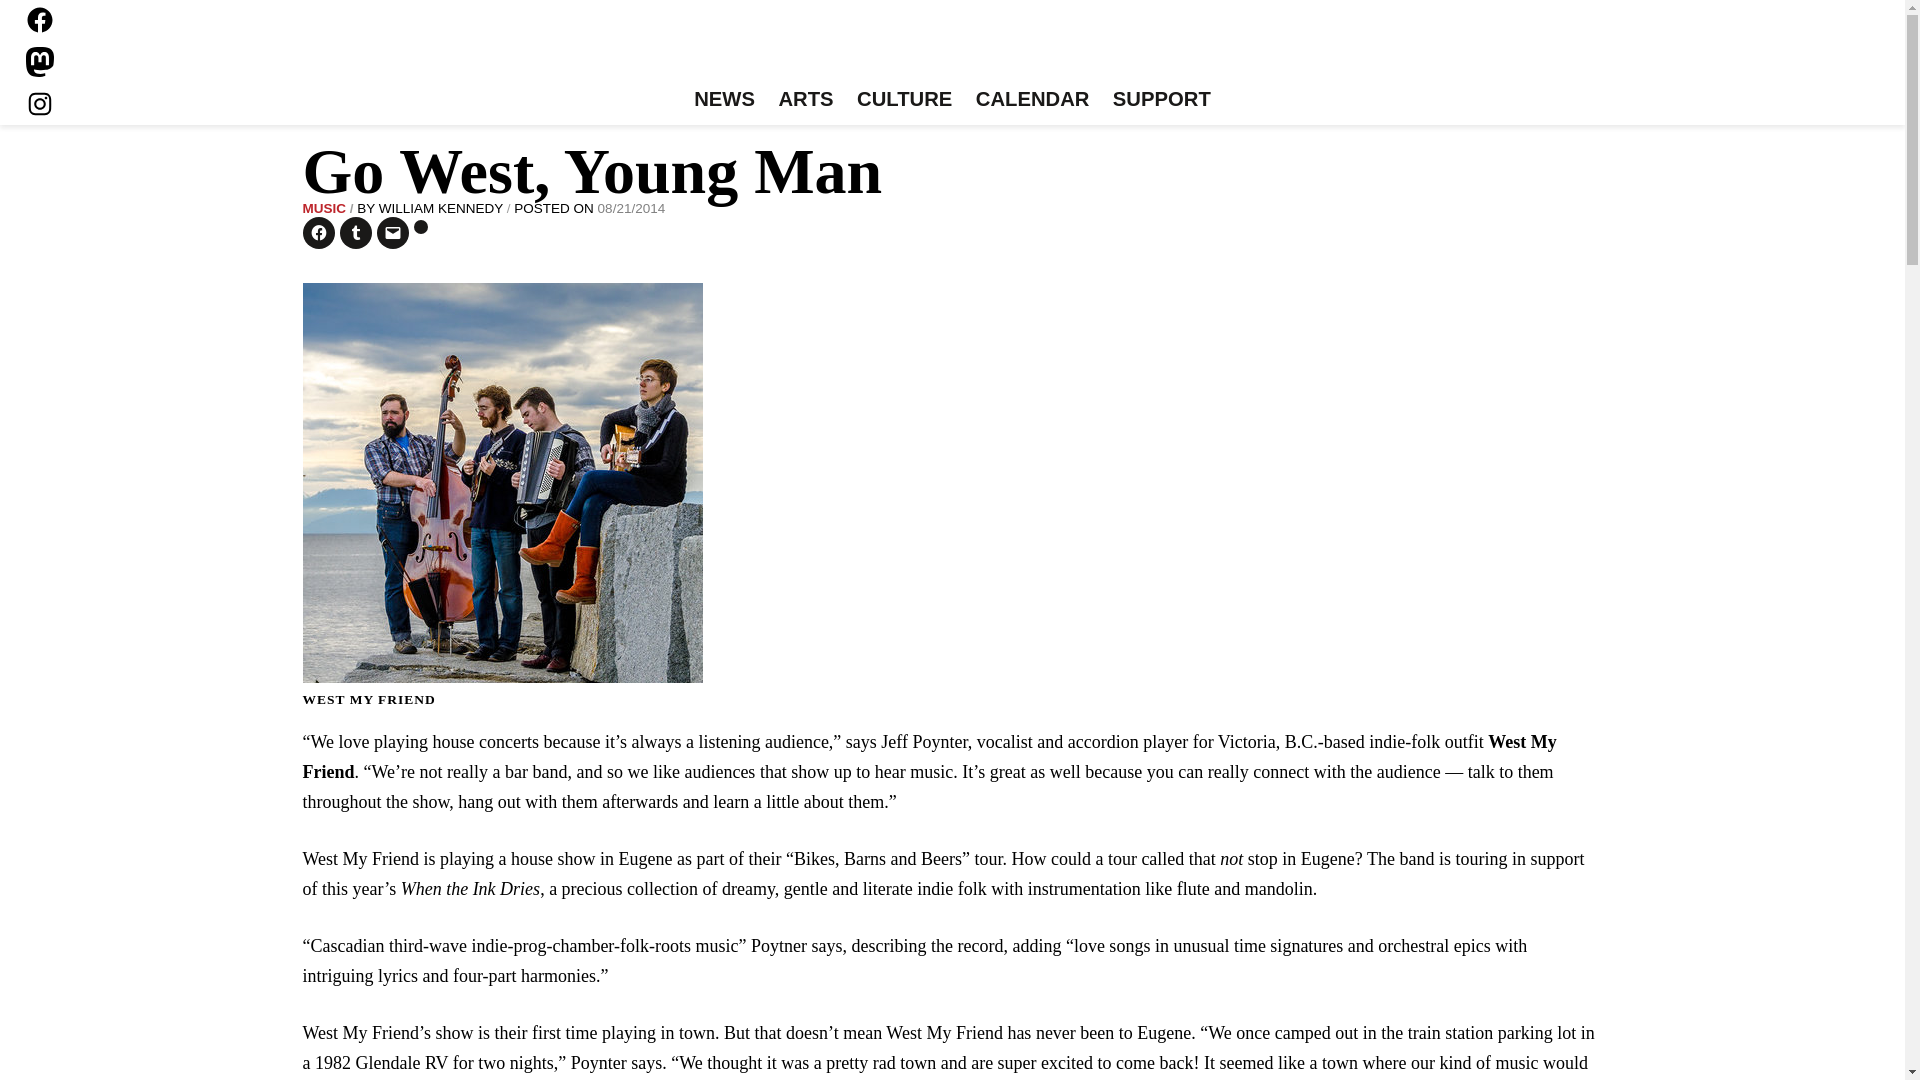 This screenshot has width=1920, height=1080. What do you see at coordinates (421, 227) in the screenshot?
I see `Click to print` at bounding box center [421, 227].